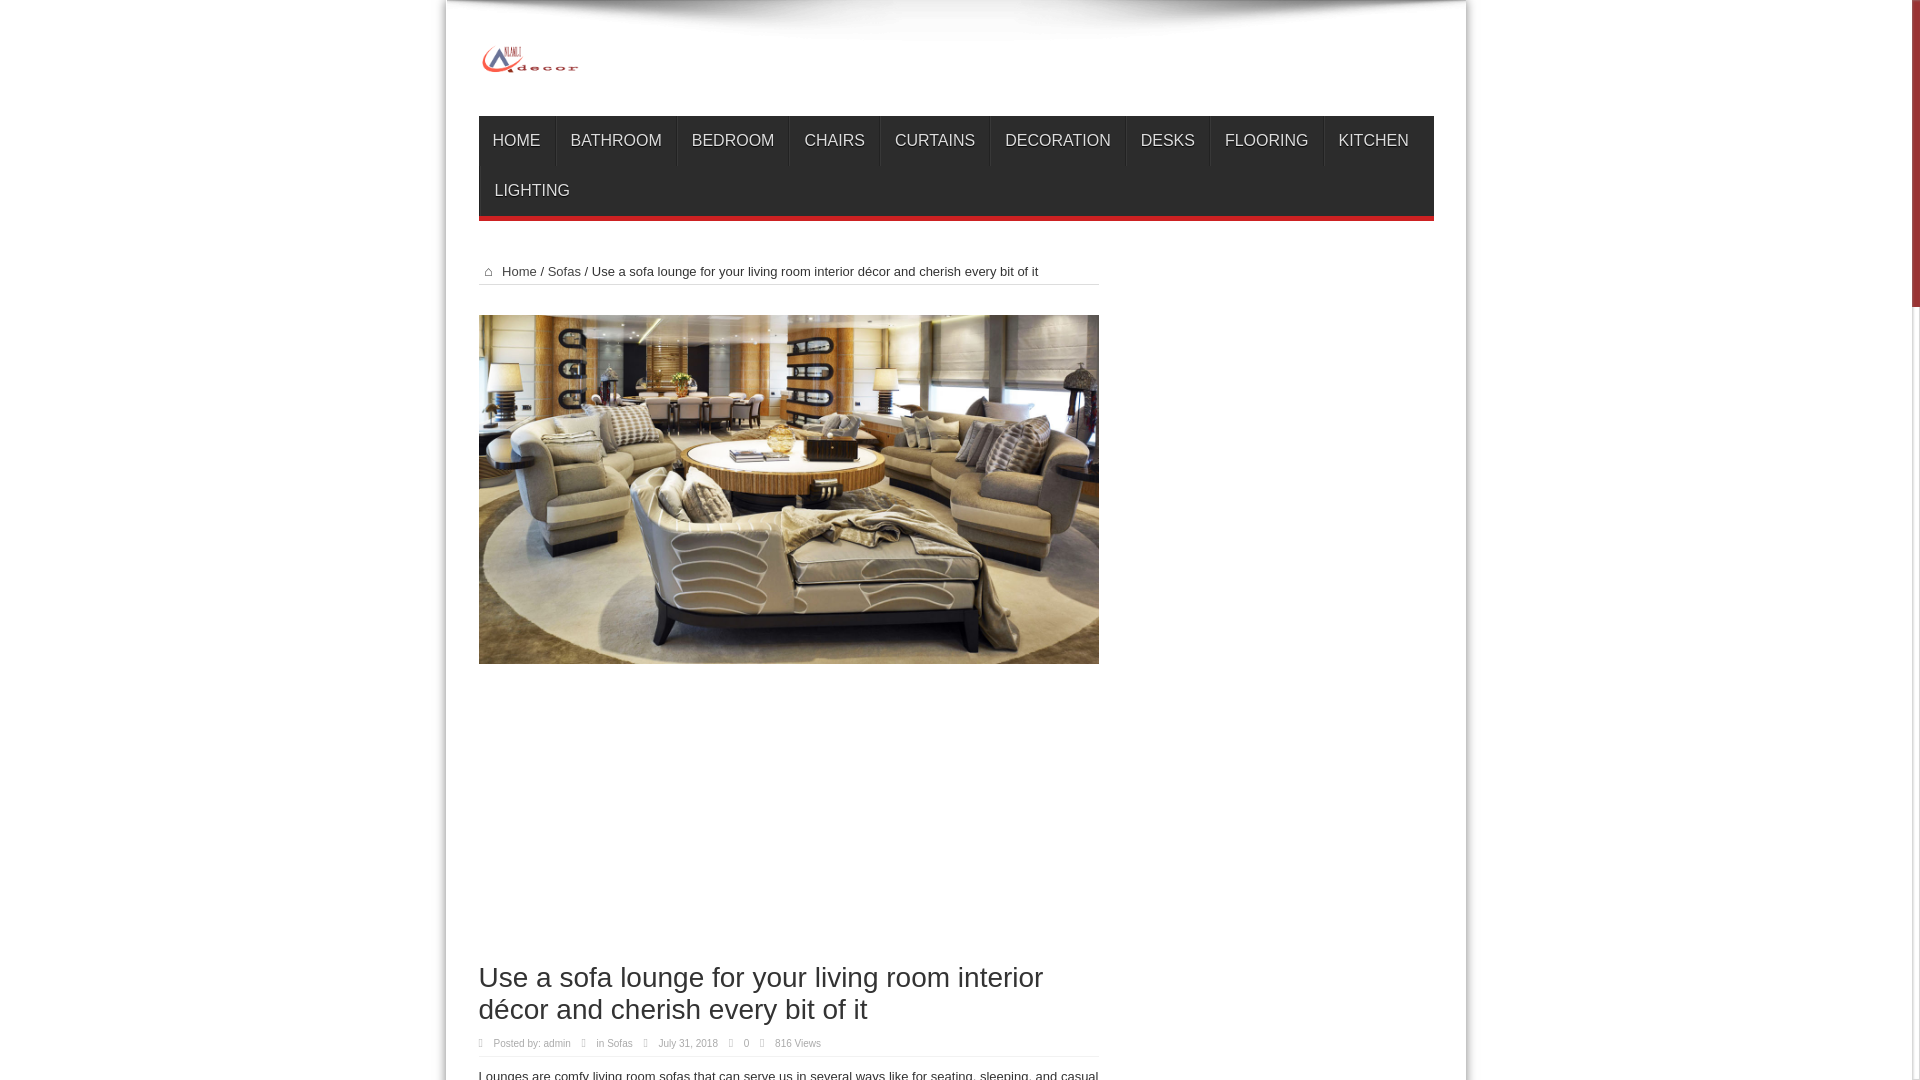 This screenshot has height=1080, width=1920. Describe the element at coordinates (955, 66) in the screenshot. I see `elisdecor.com` at that location.